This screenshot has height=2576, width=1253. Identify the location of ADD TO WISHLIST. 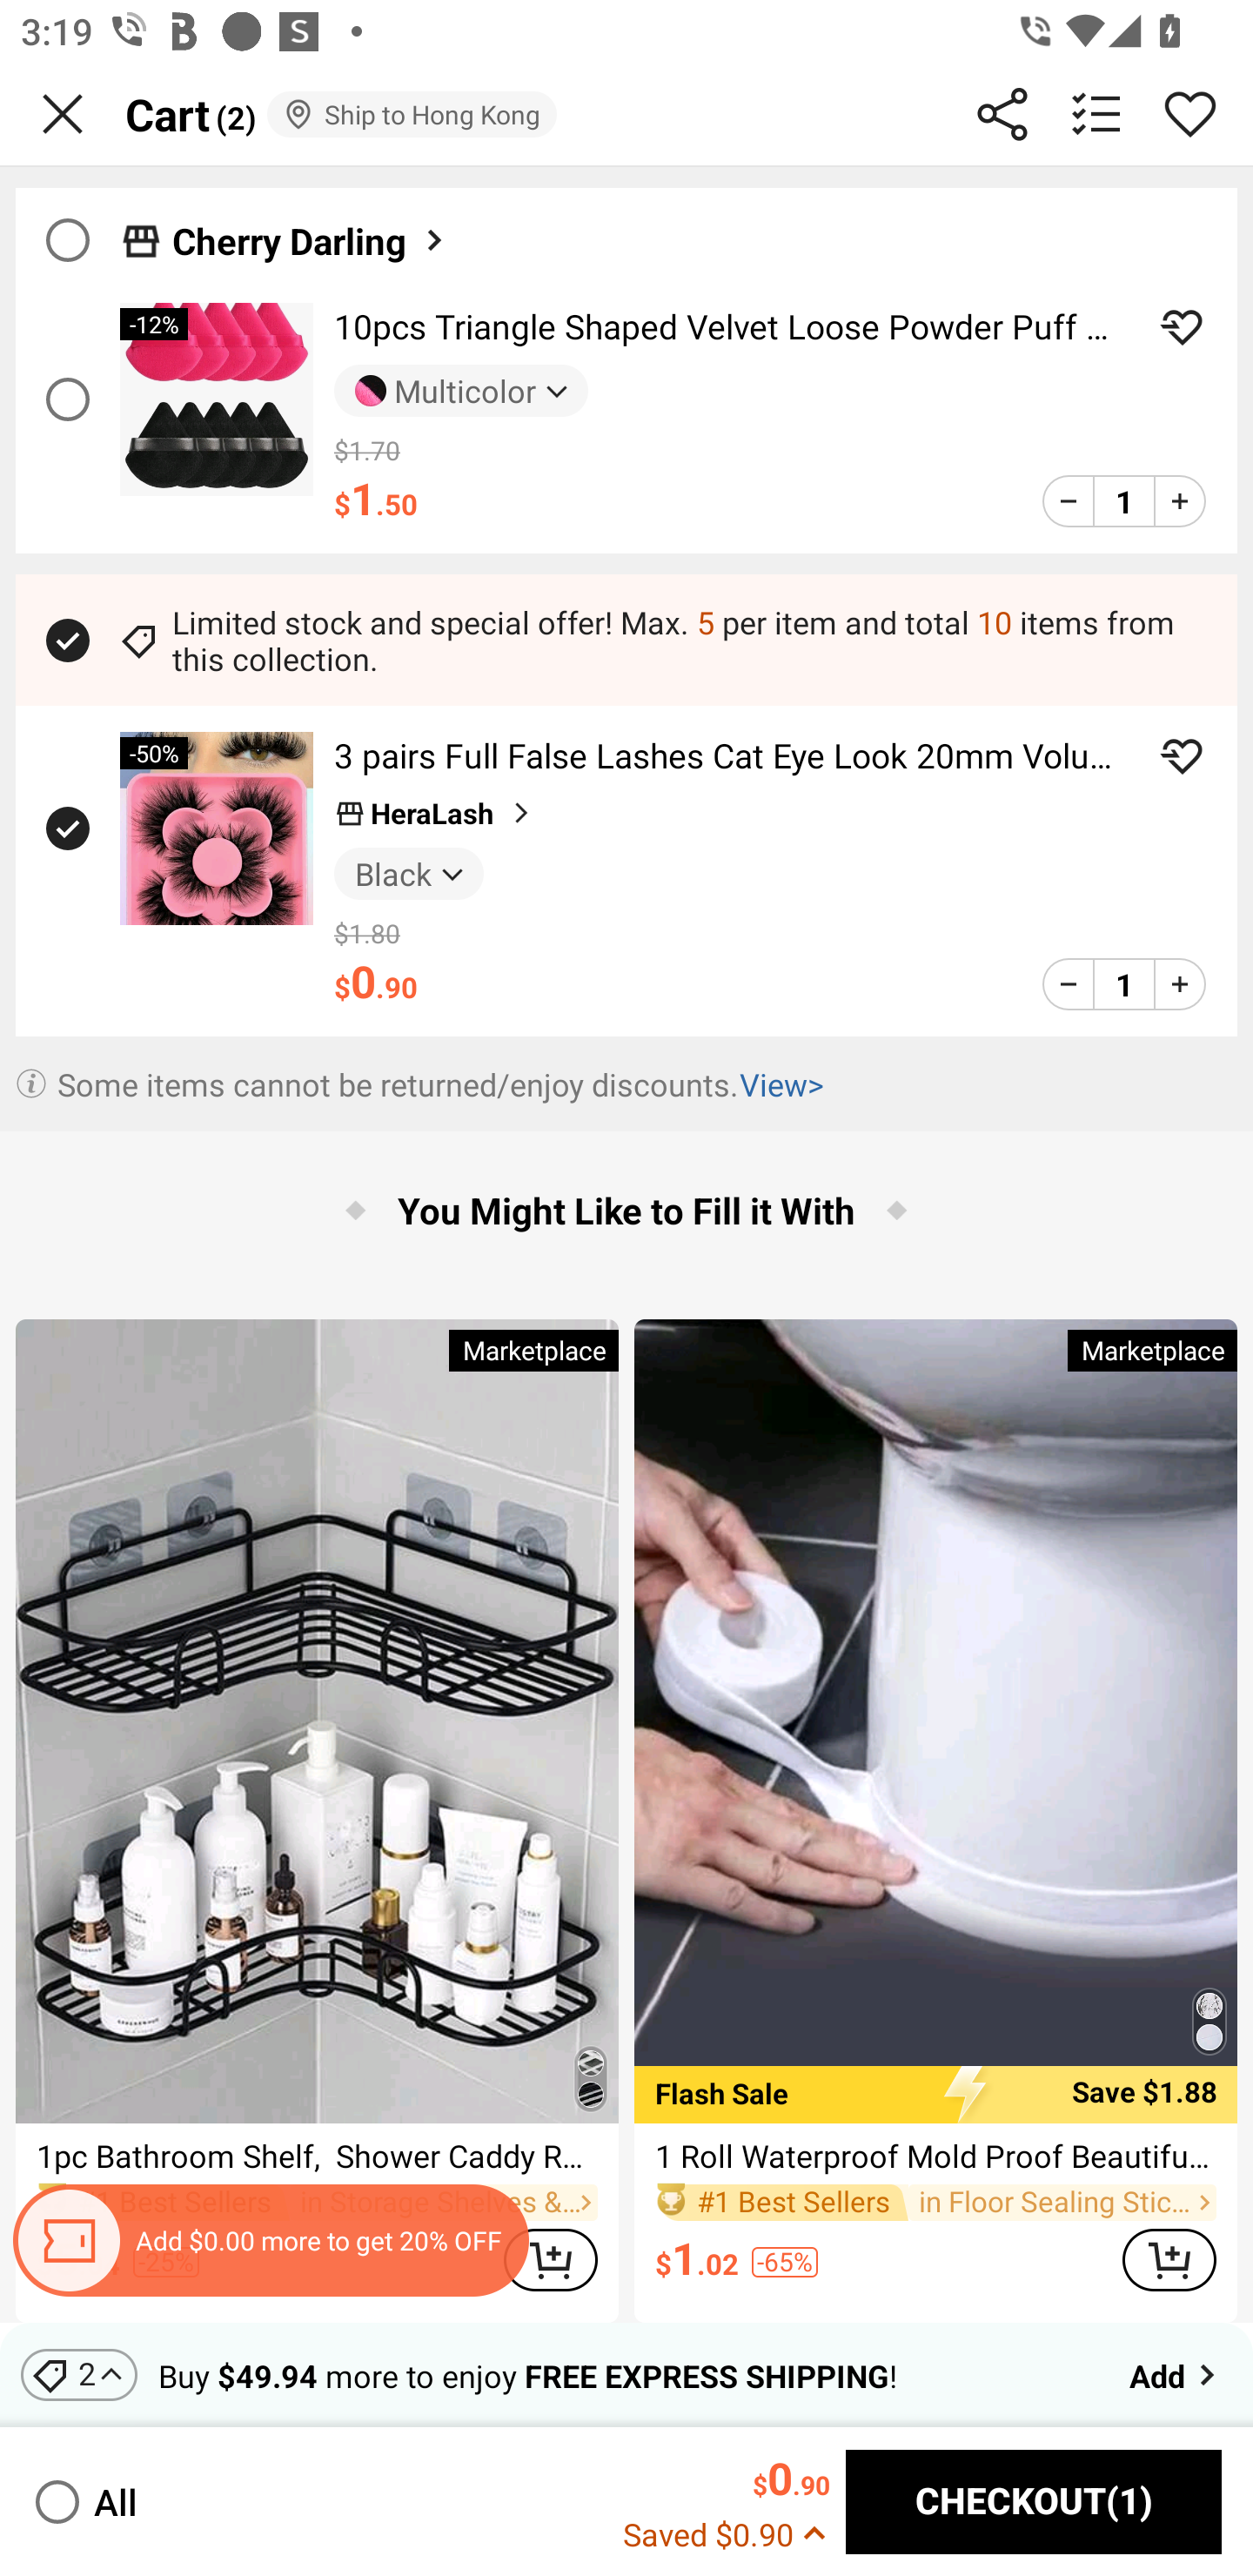
(1182, 755).